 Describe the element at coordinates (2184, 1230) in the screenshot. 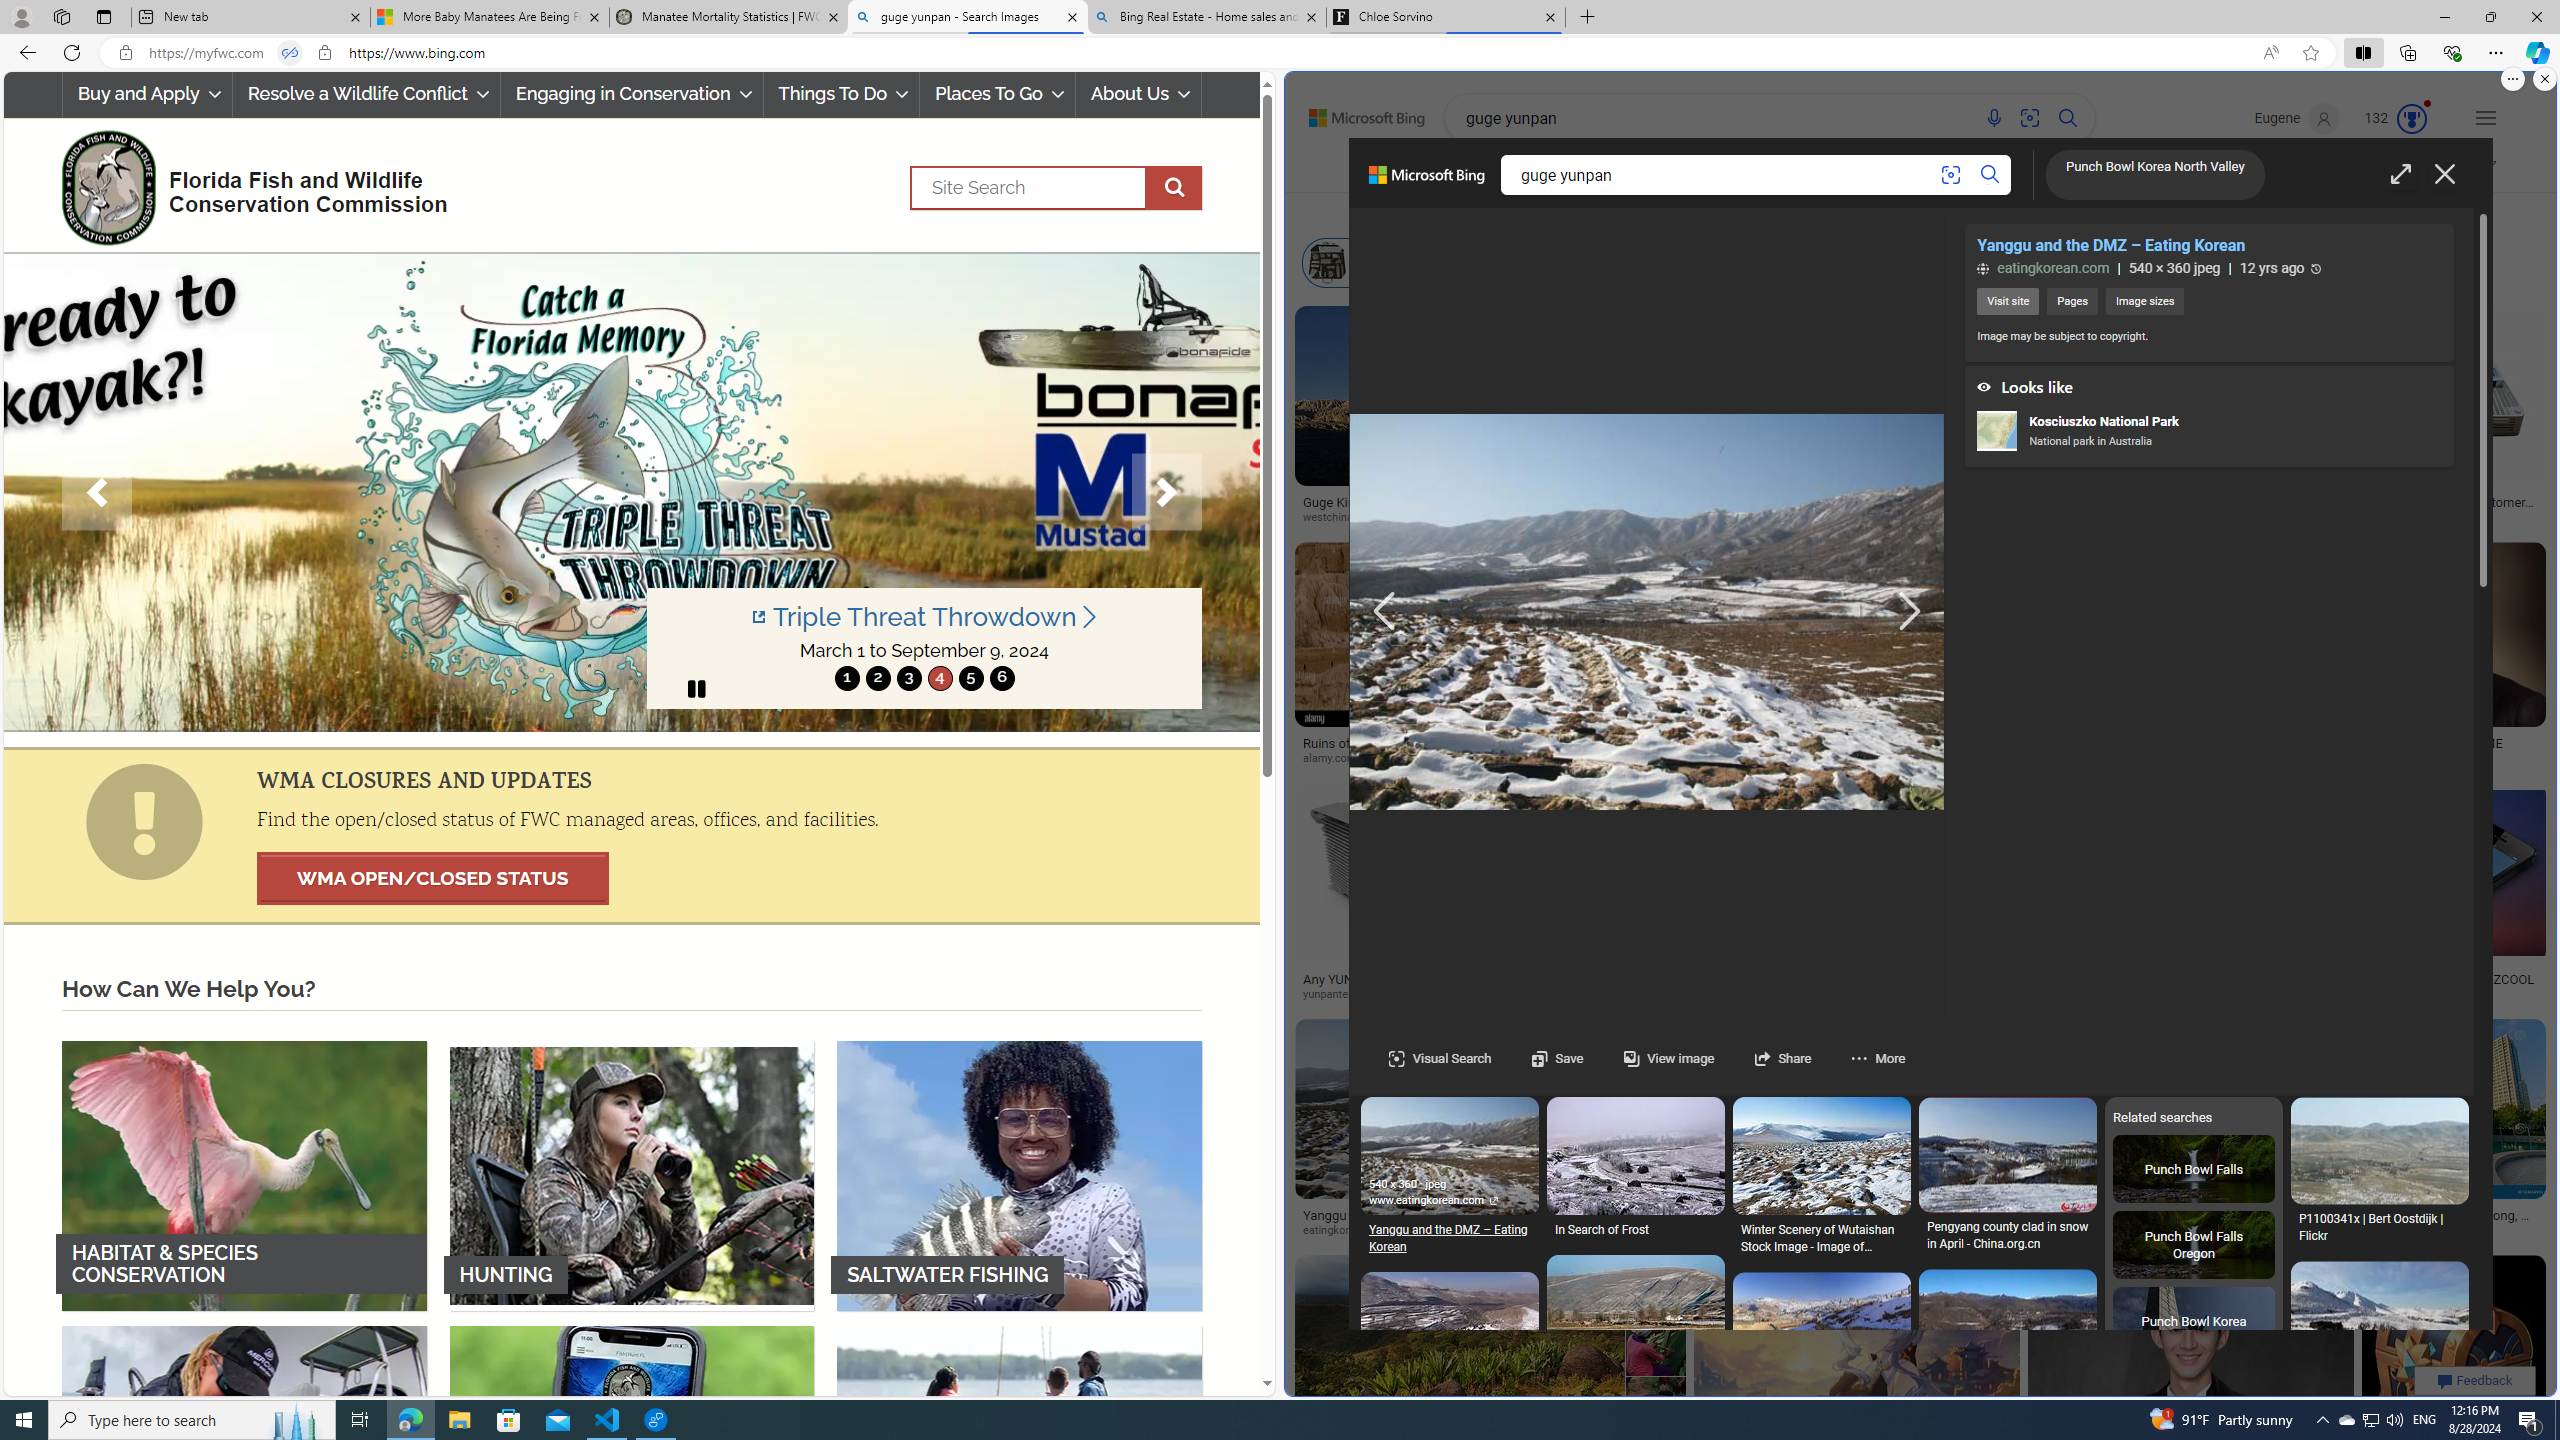

I see `marpple.shop` at that location.